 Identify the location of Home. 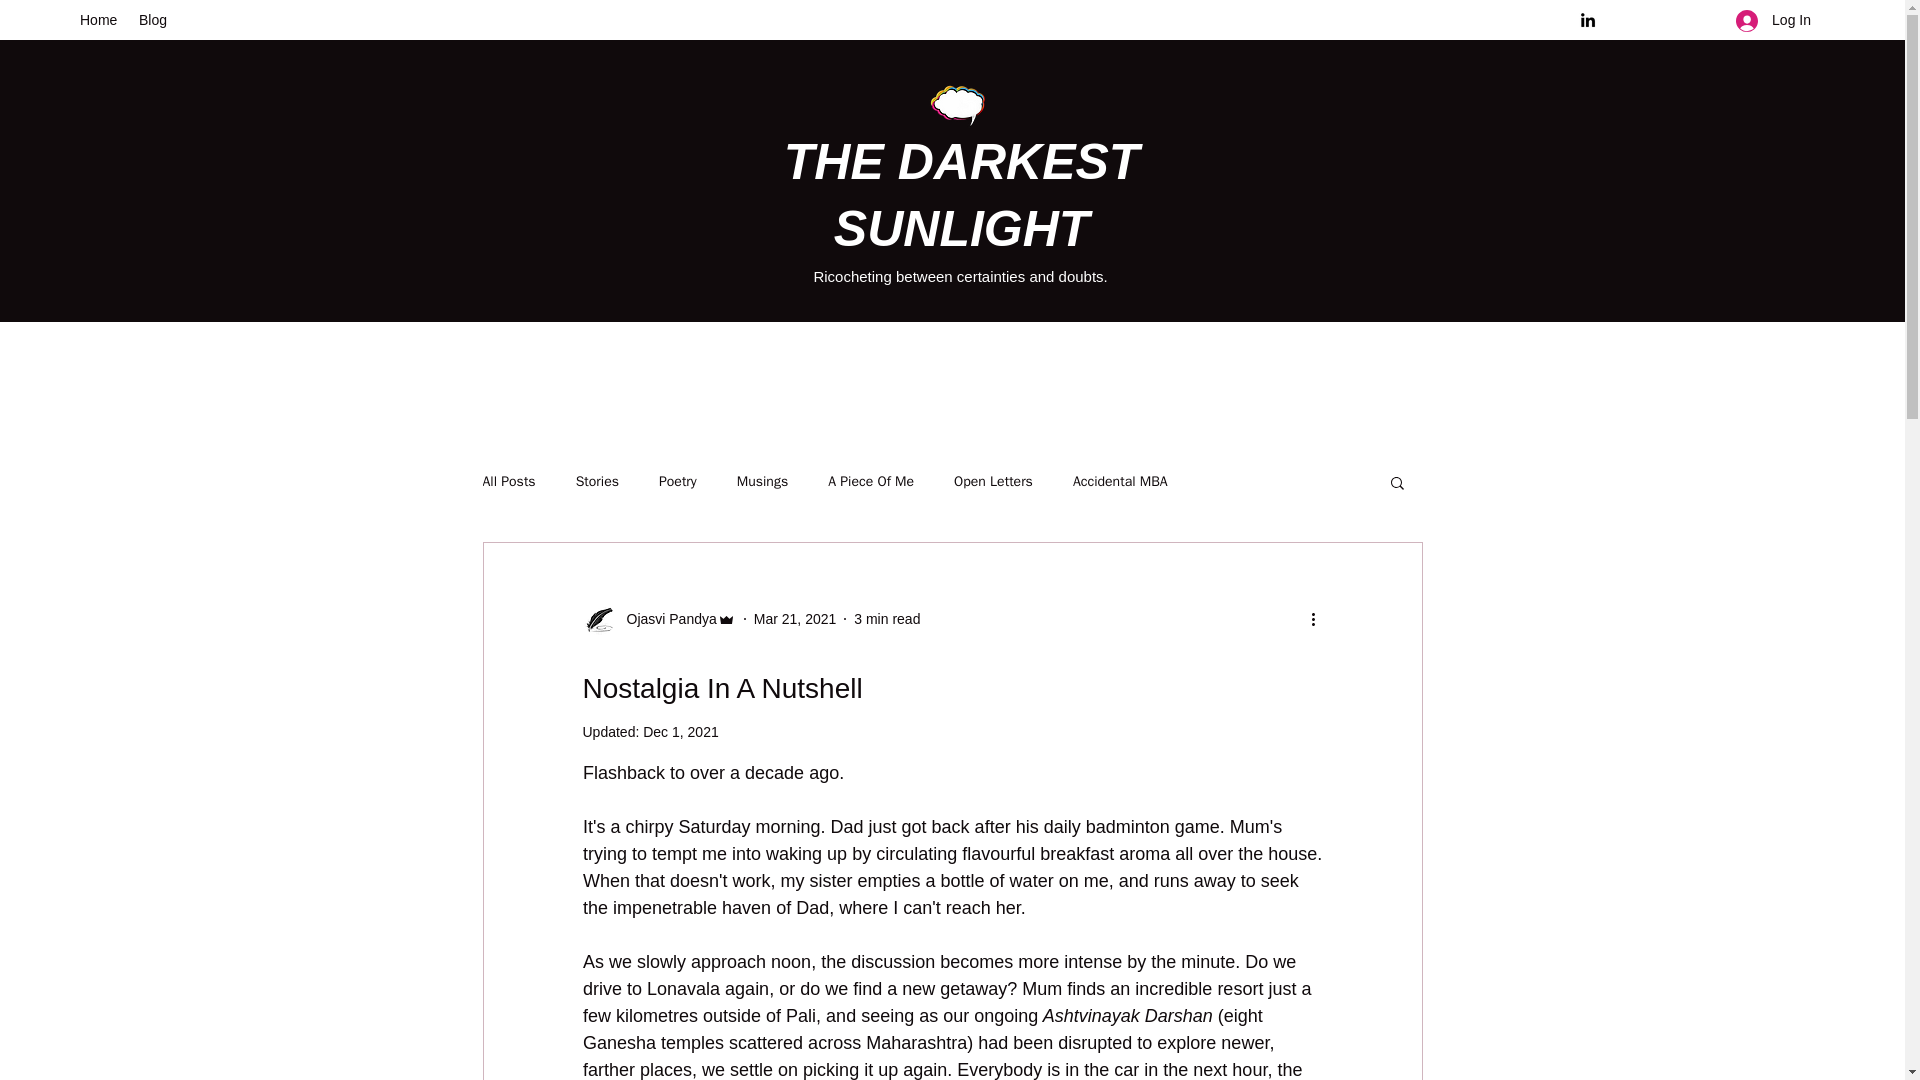
(98, 20).